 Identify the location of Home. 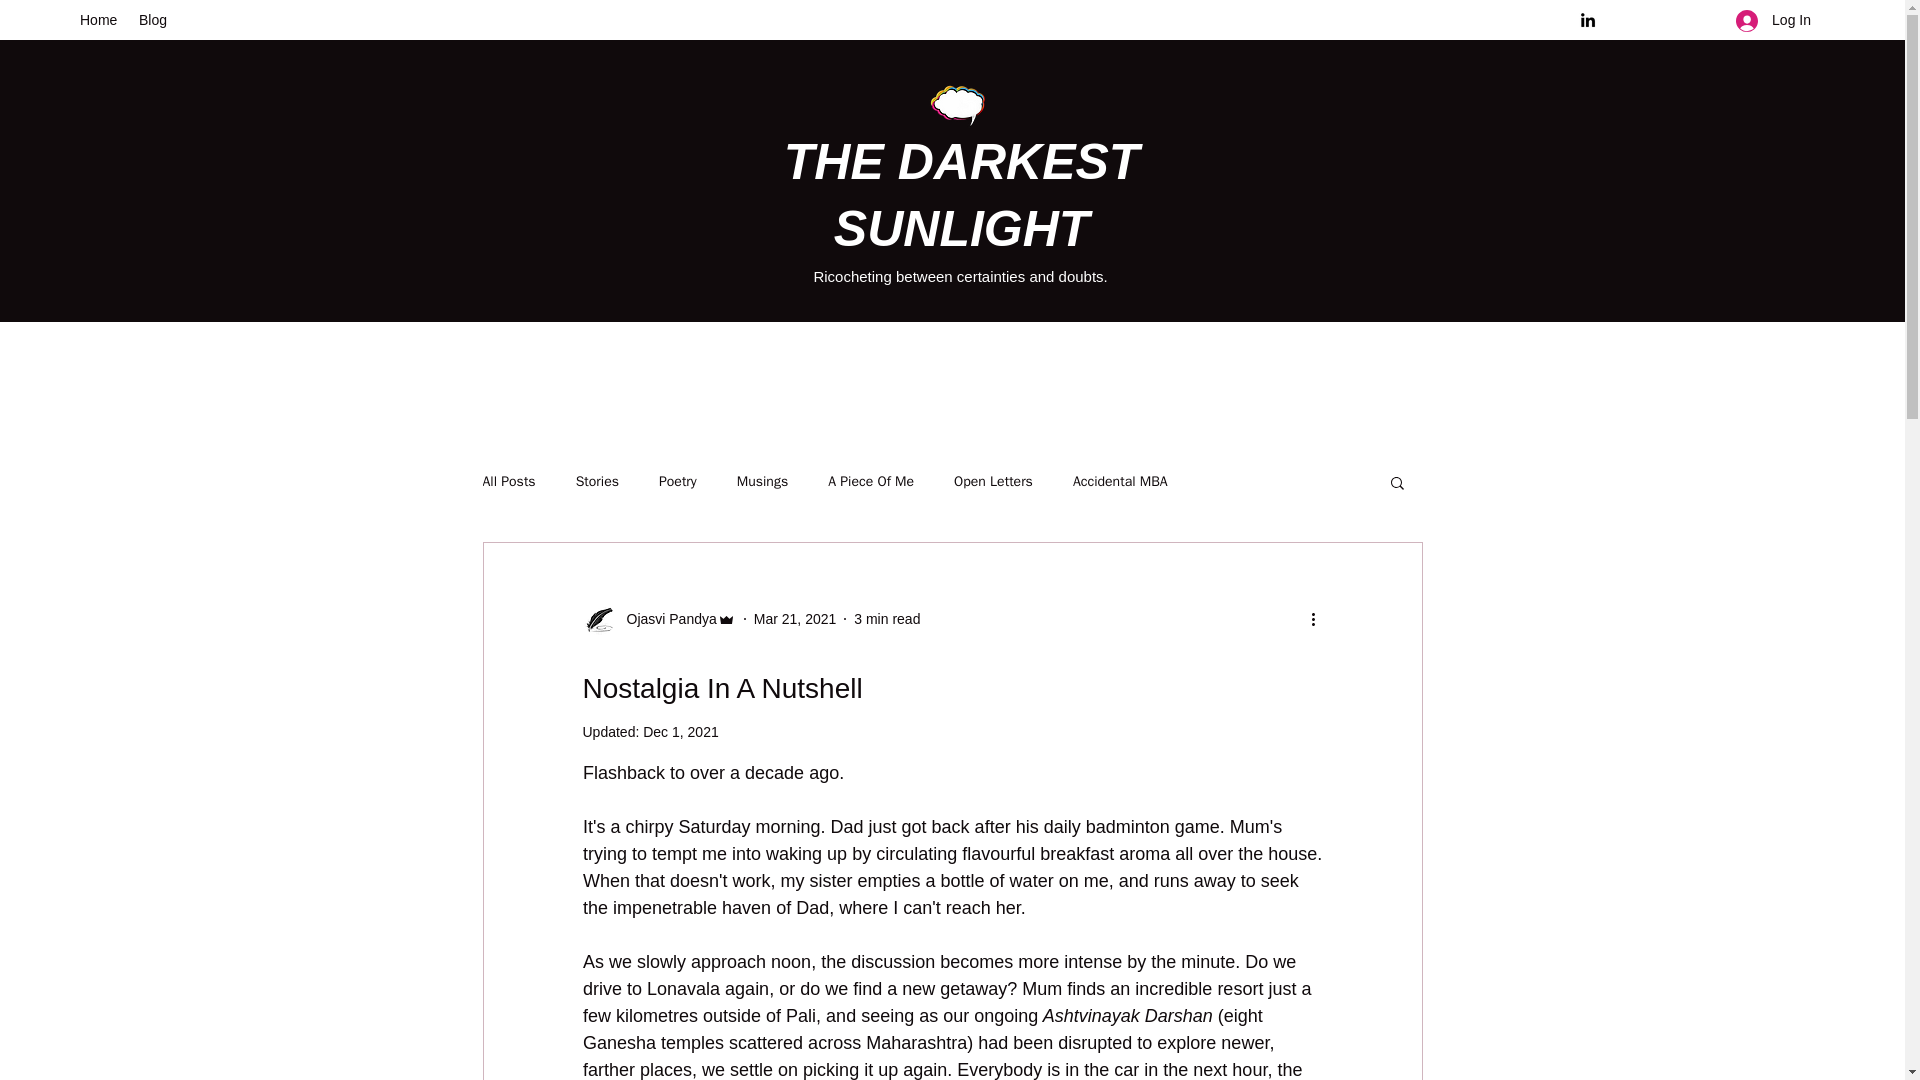
(98, 20).